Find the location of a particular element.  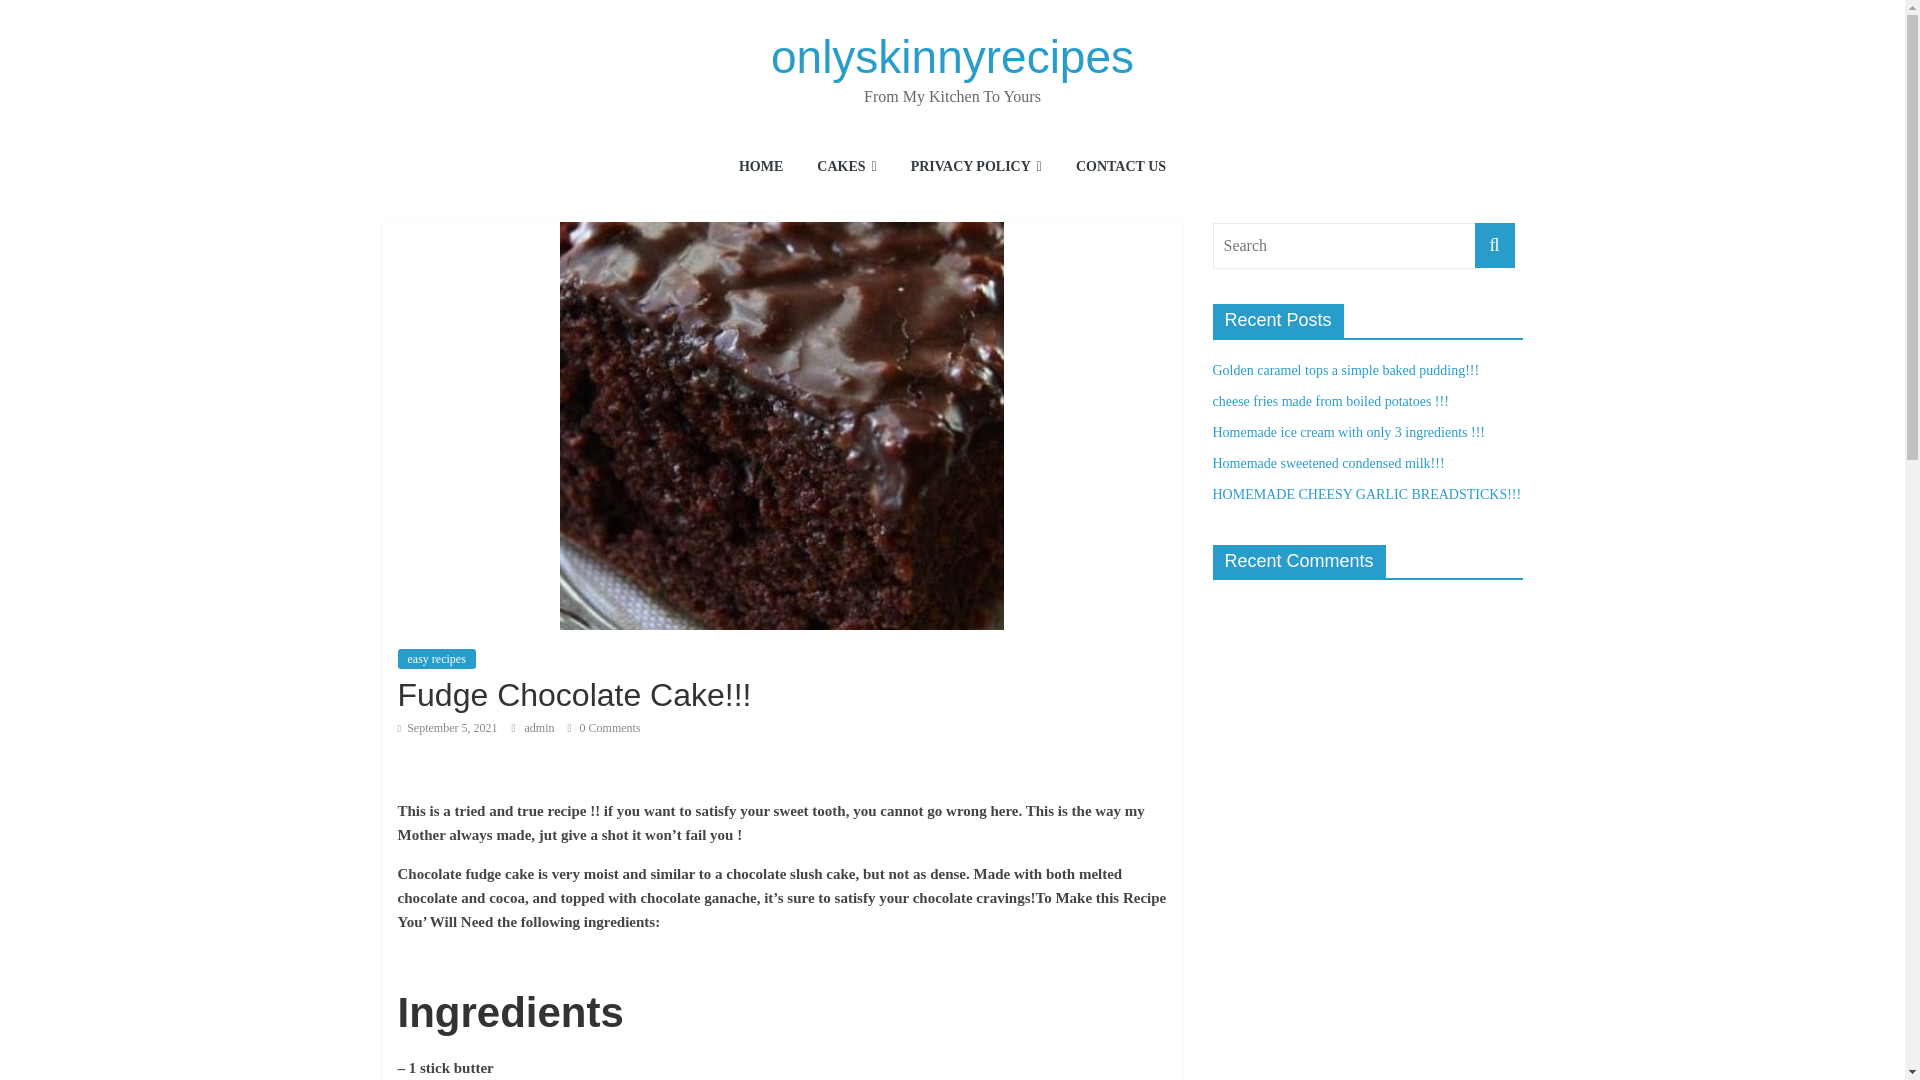

easy recipes is located at coordinates (436, 658).